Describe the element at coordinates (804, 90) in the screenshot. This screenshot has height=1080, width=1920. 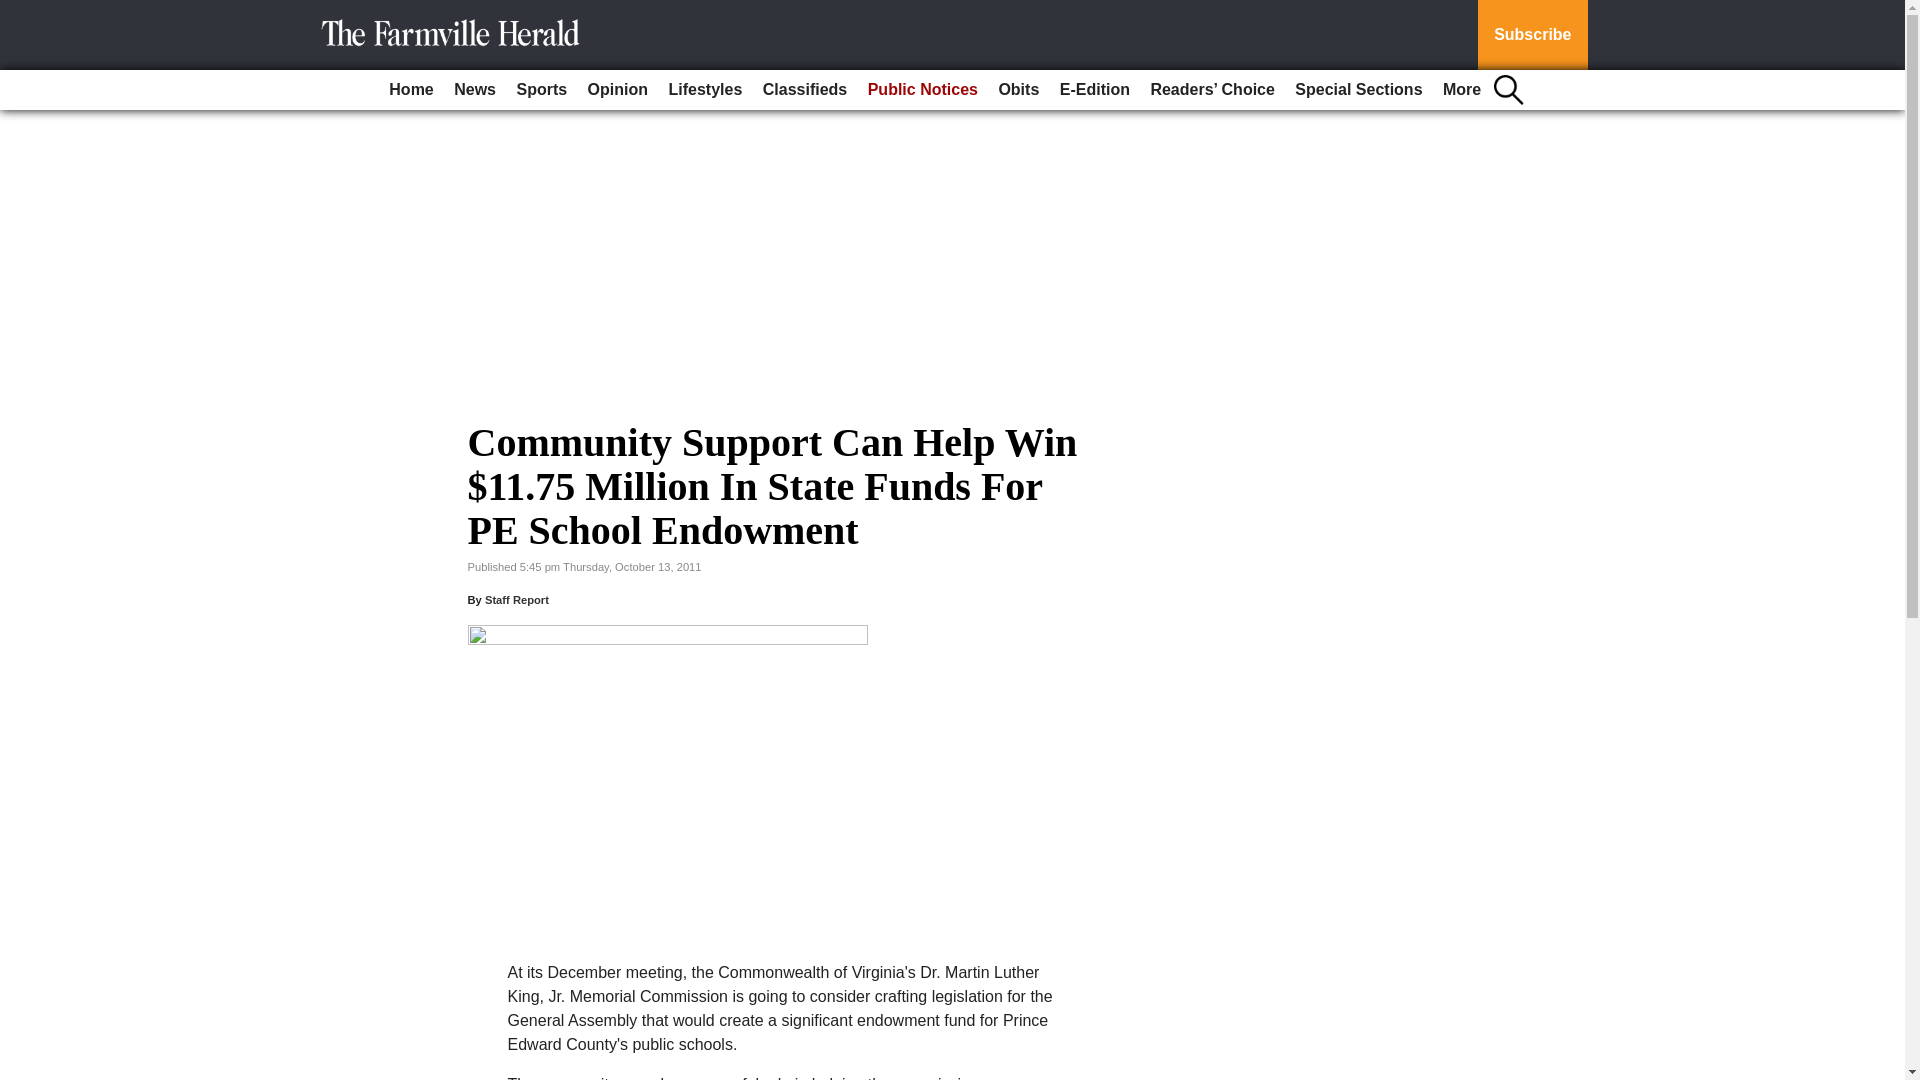
I see `Classifieds` at that location.